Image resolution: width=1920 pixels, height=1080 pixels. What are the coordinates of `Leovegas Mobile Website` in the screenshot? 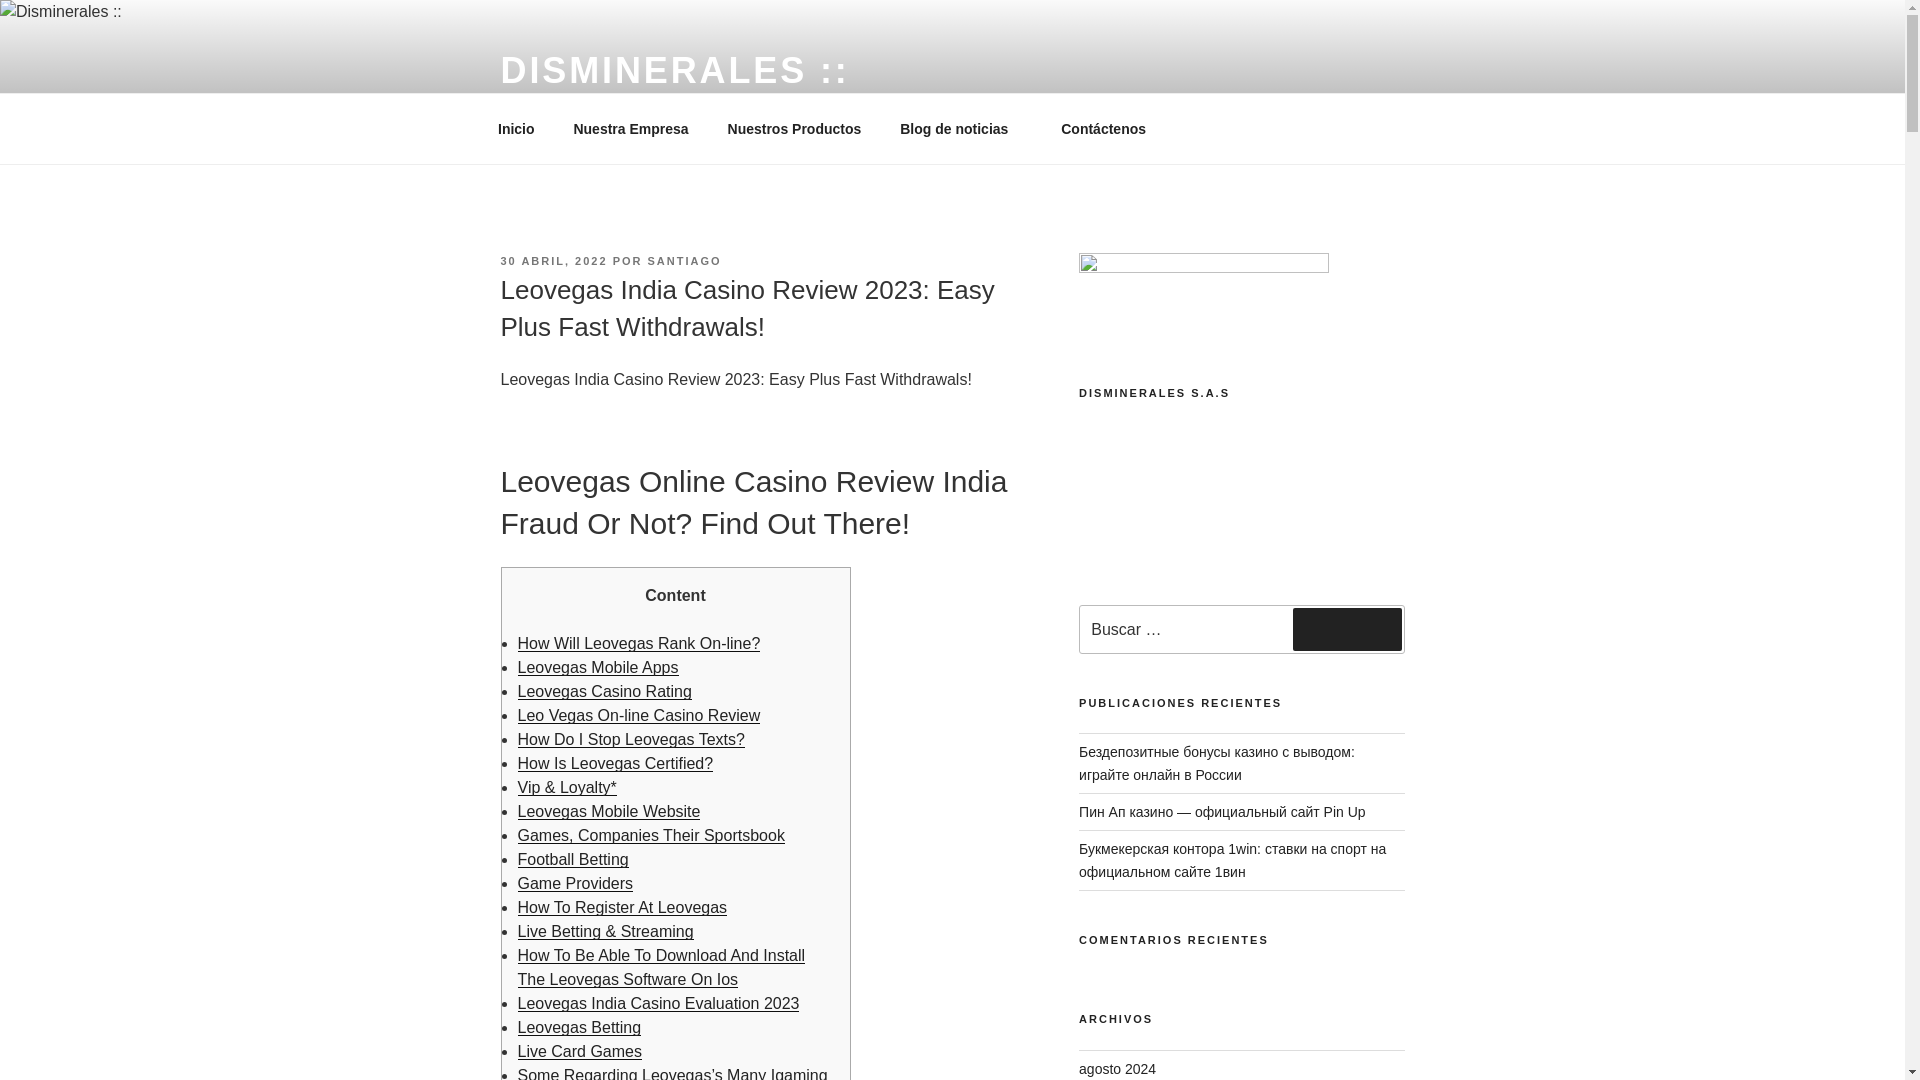 It's located at (609, 811).